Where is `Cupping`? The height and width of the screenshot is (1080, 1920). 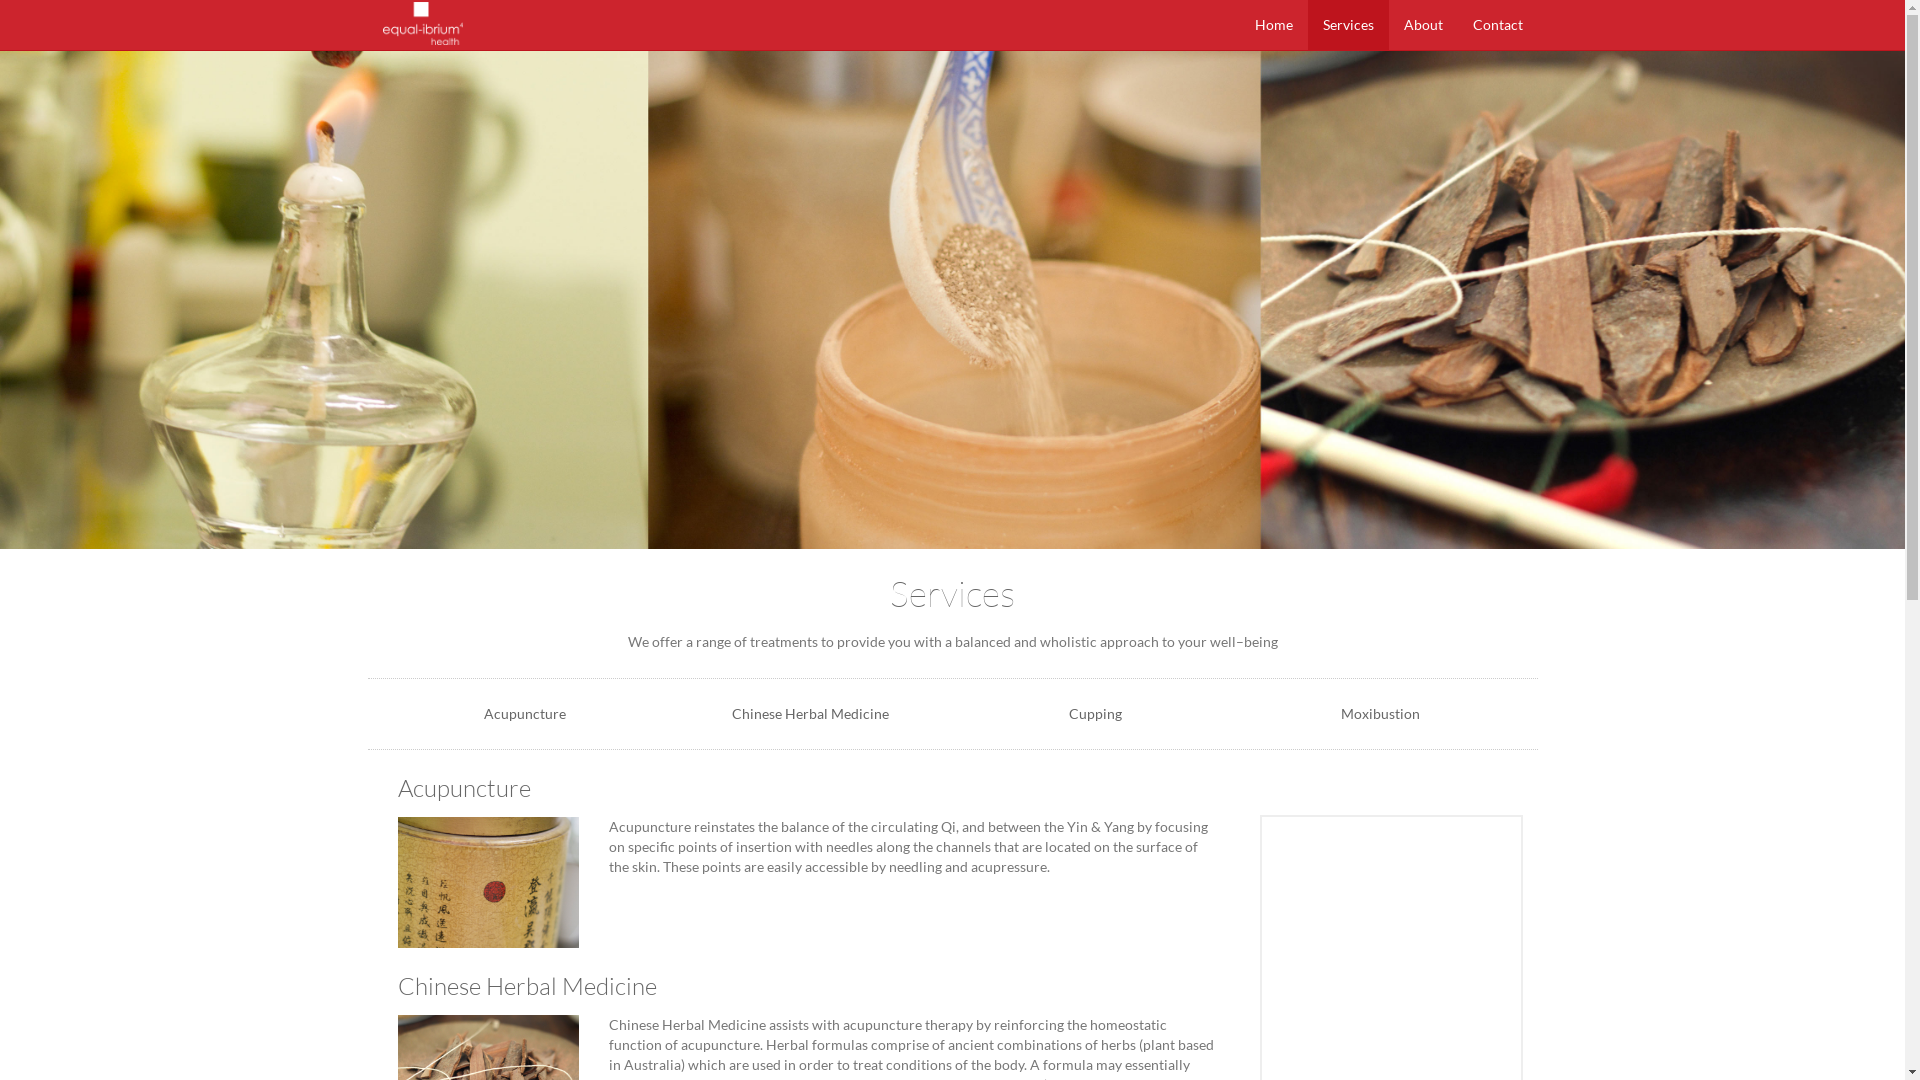 Cupping is located at coordinates (1094, 714).